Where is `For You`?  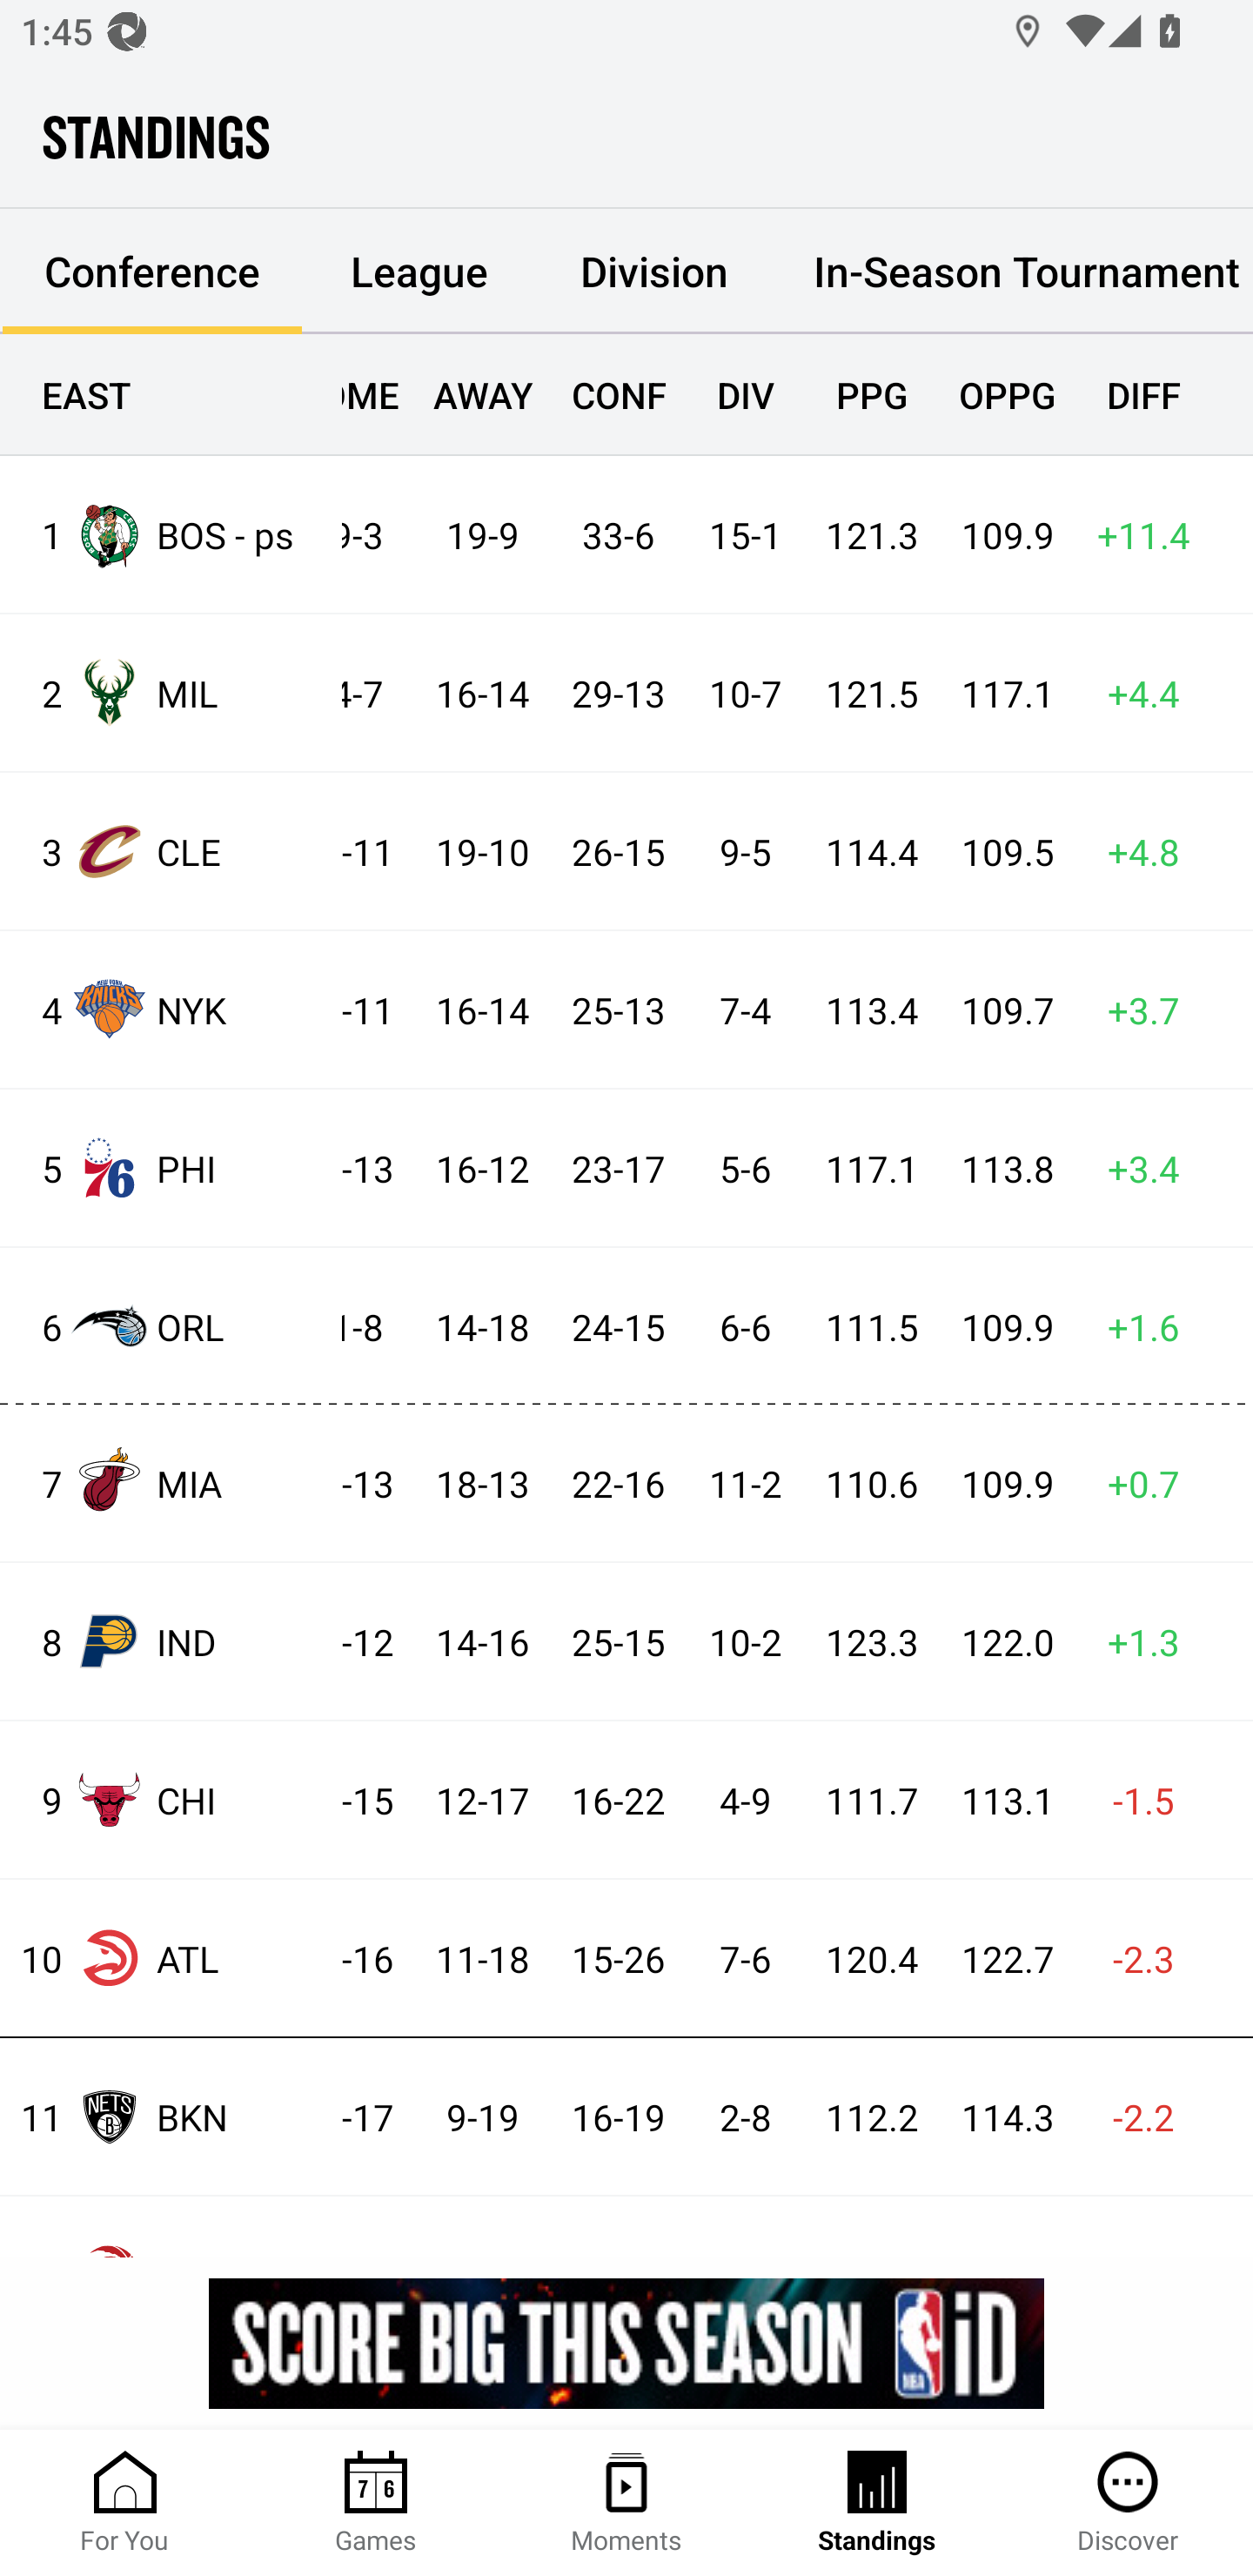
For You is located at coordinates (125, 2503).